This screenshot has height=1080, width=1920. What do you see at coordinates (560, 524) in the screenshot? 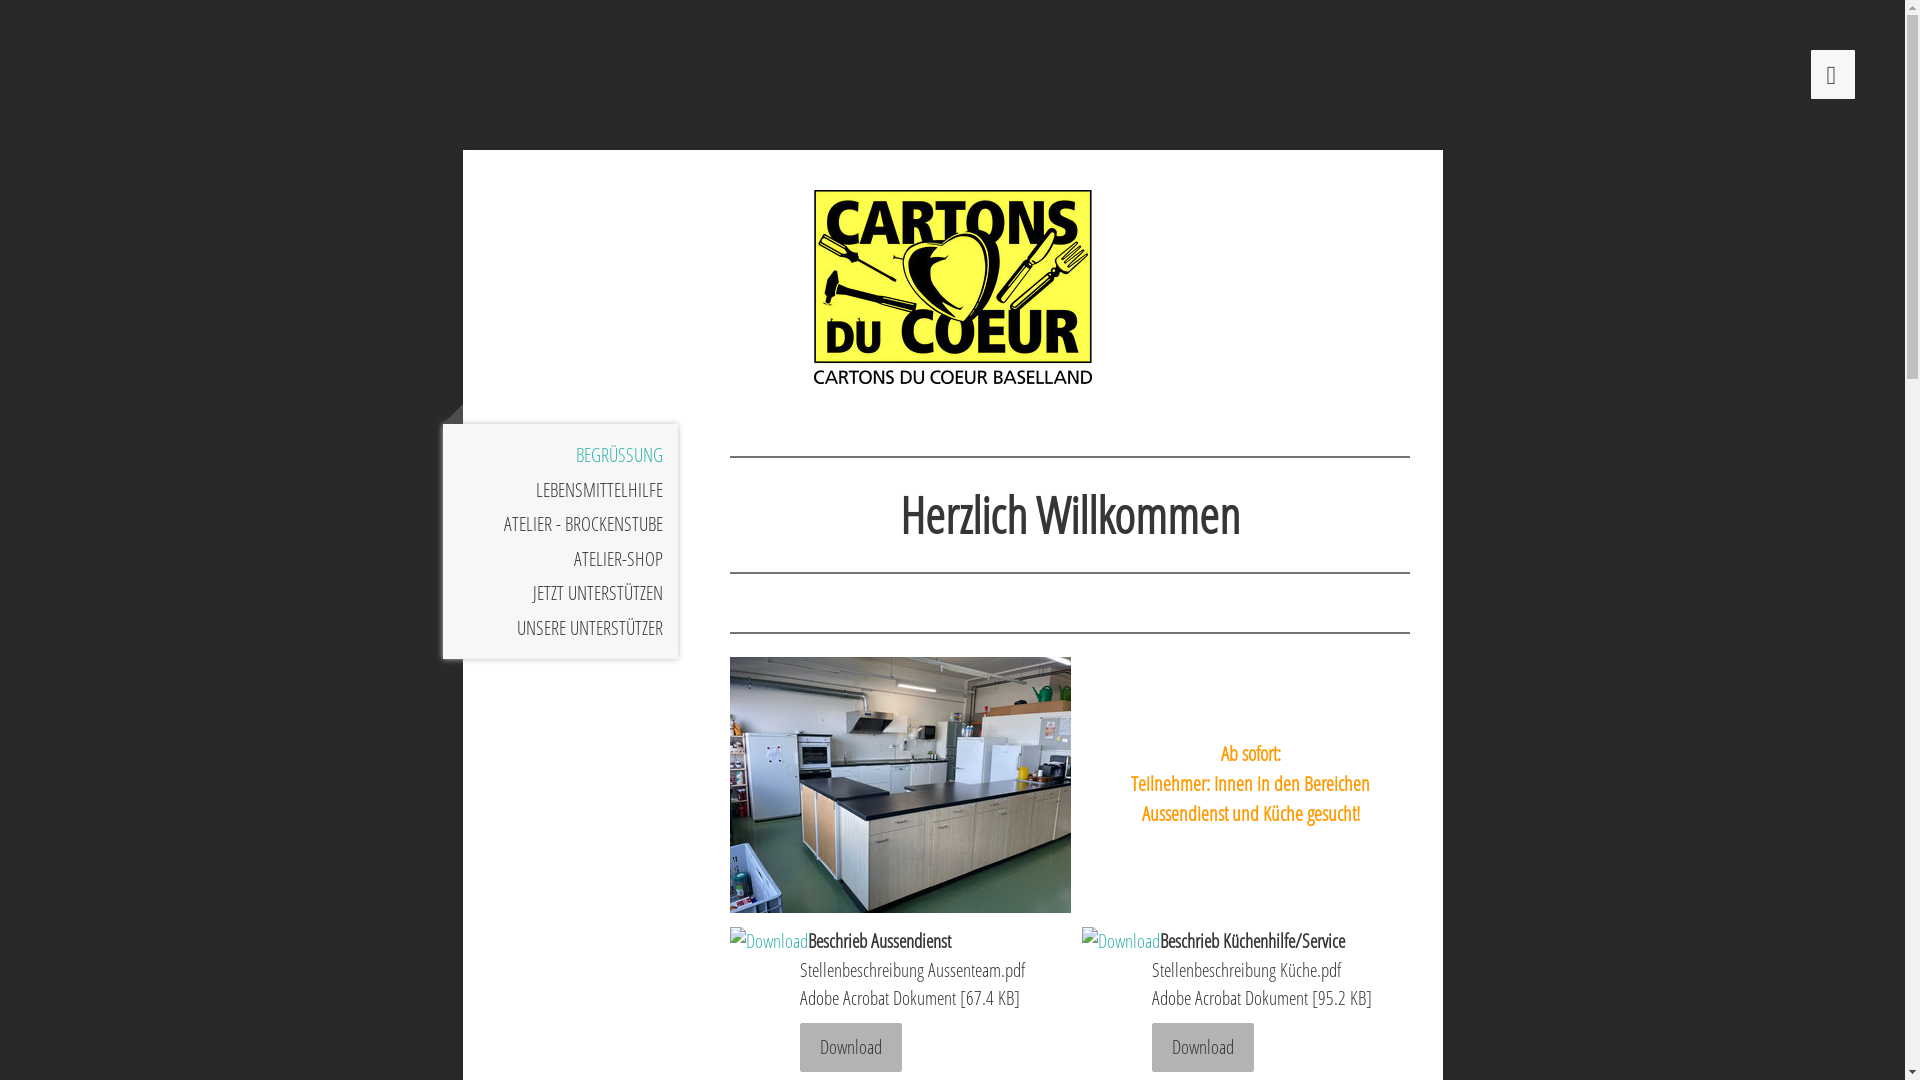
I see `ATELIER - BROCKENSTUBE` at bounding box center [560, 524].